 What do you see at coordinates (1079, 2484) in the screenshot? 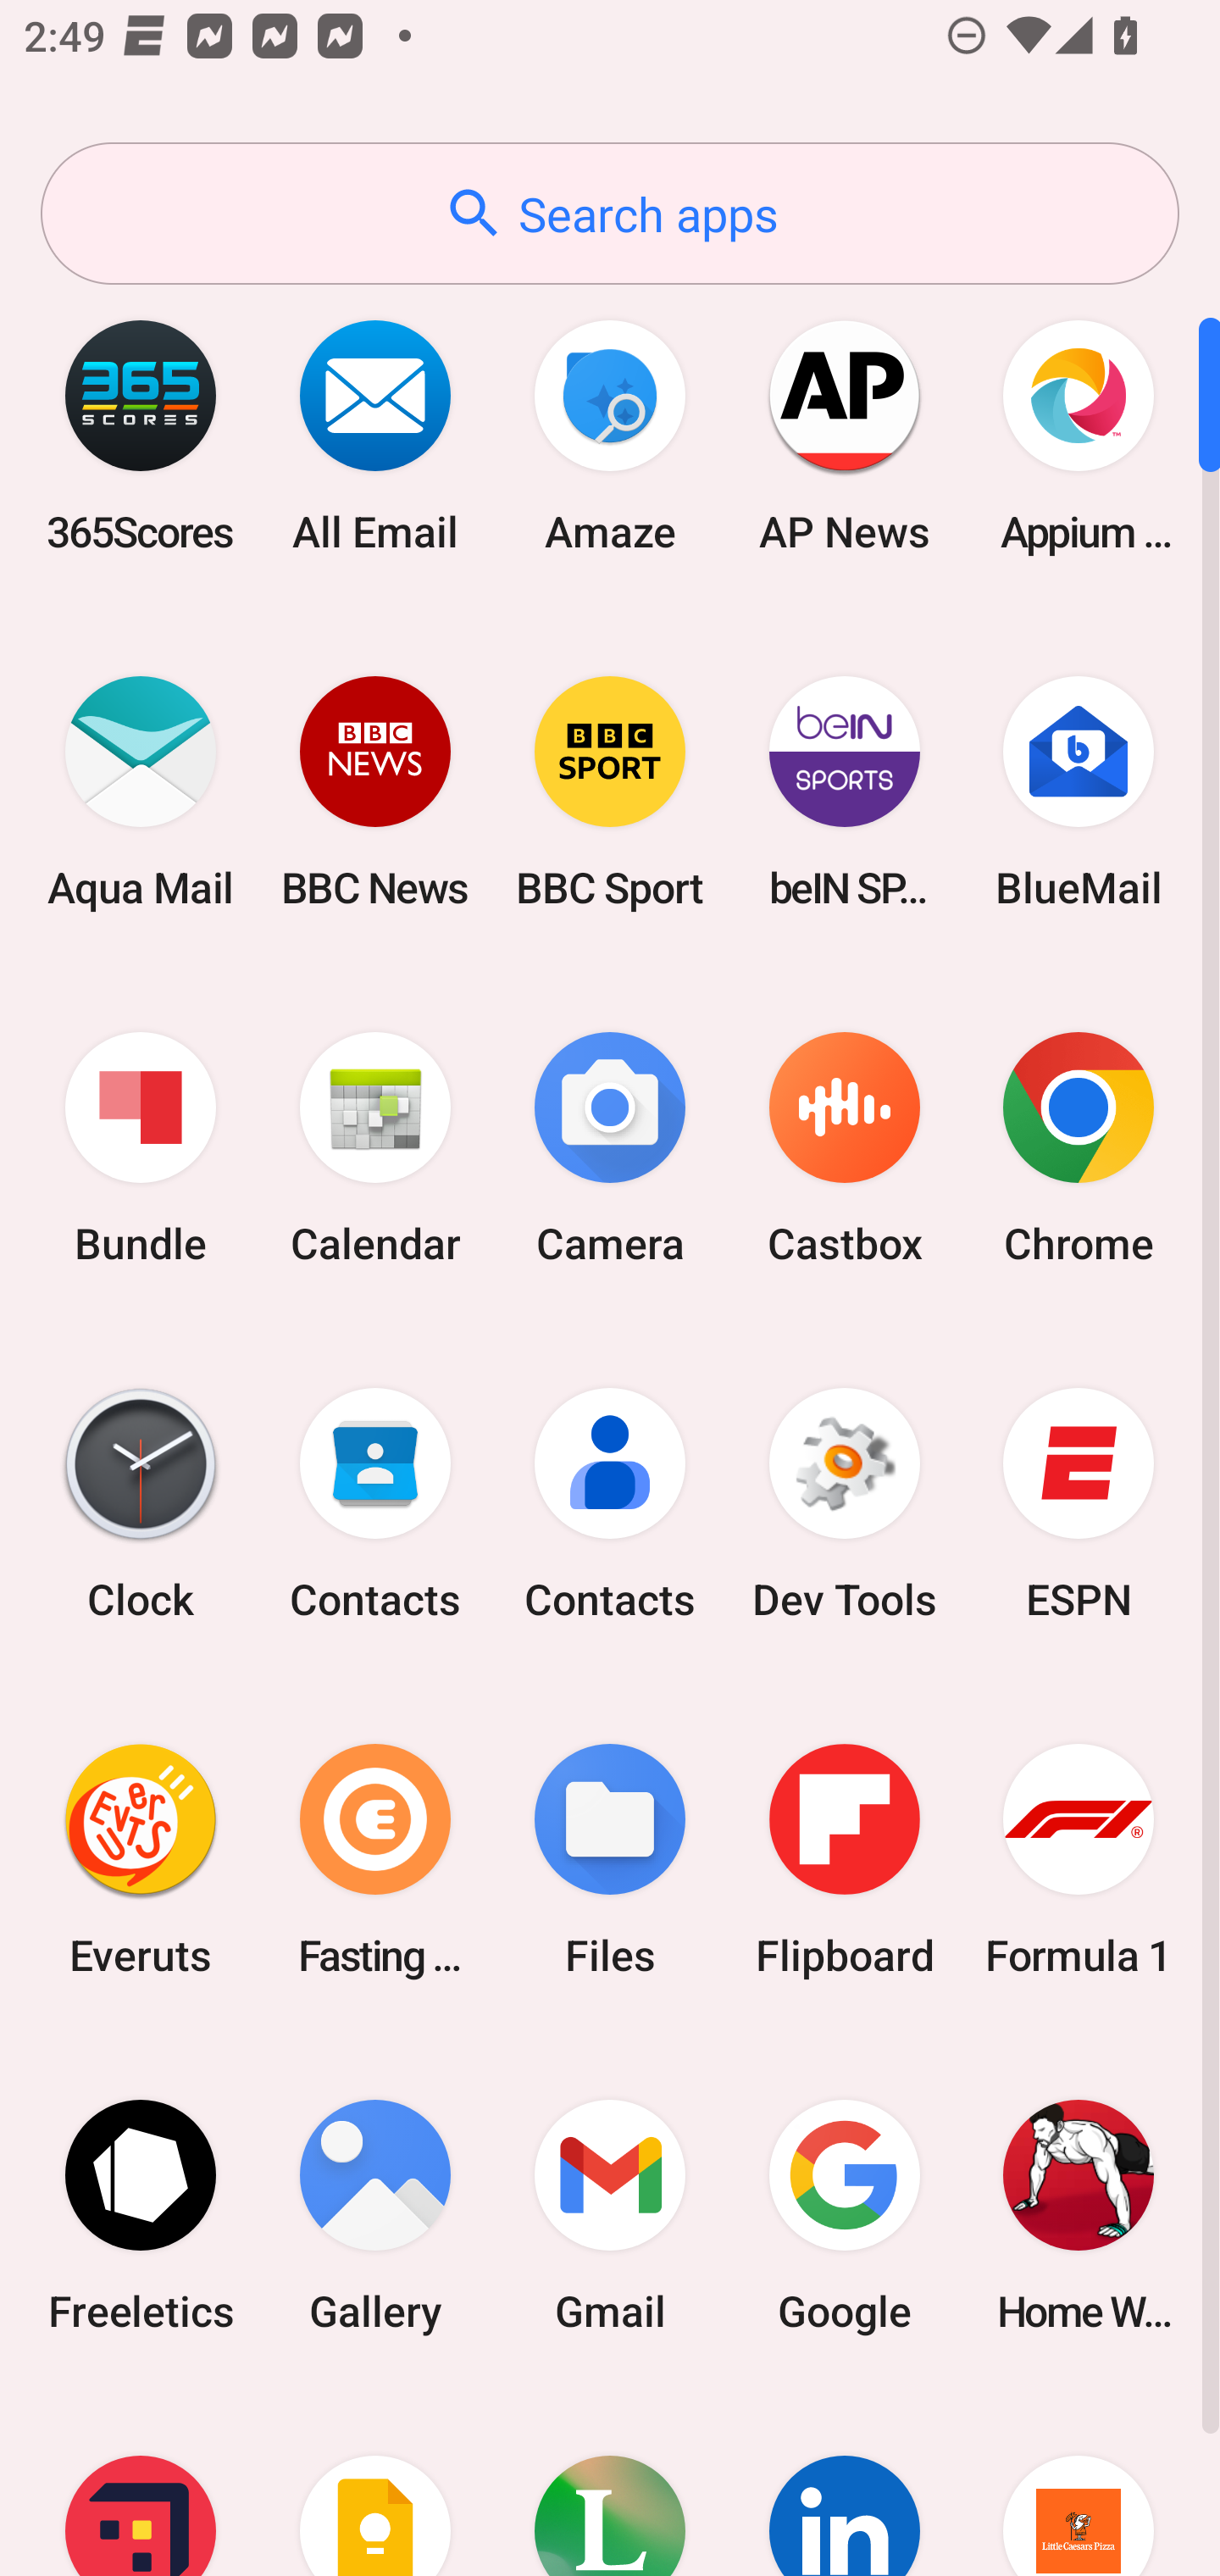
I see `Little Caesars Pizza` at bounding box center [1079, 2484].